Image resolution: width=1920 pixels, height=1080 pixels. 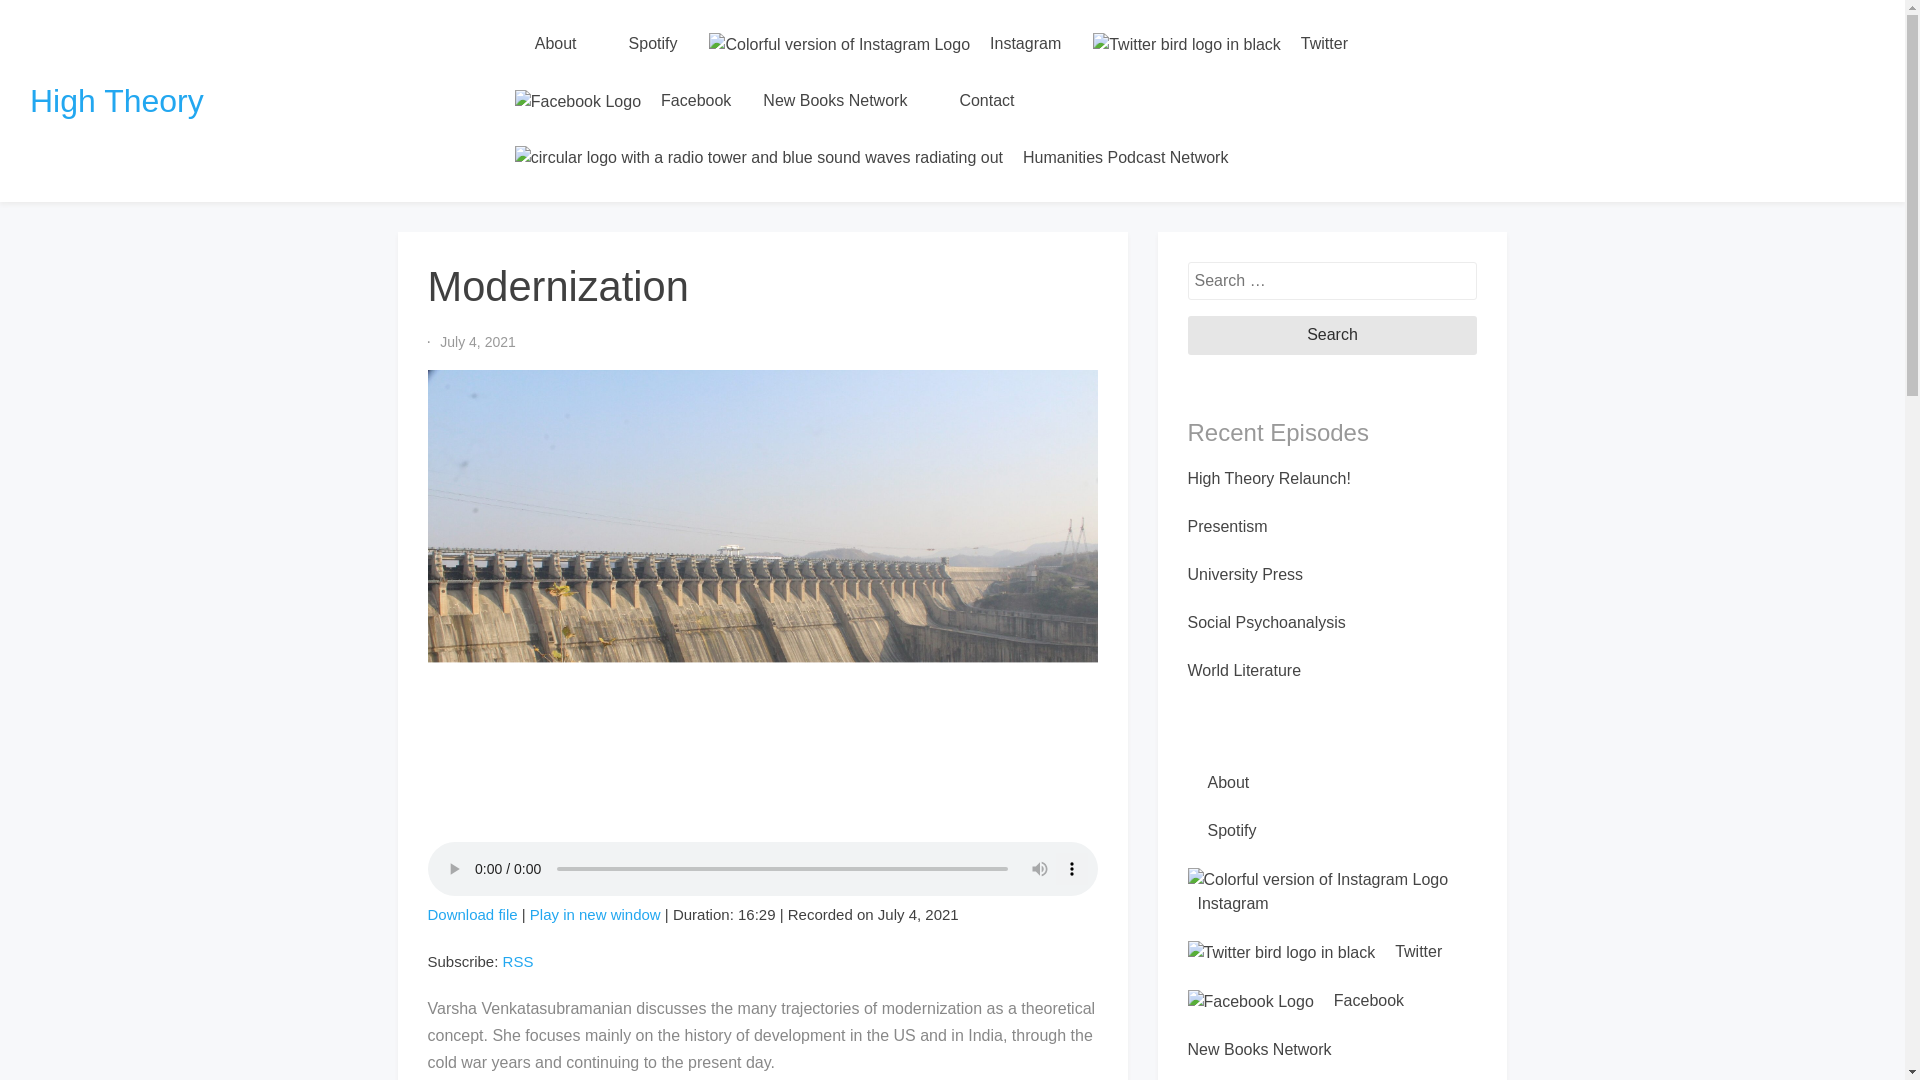 I want to click on High Theory Relaunch!, so click(x=1270, y=478).